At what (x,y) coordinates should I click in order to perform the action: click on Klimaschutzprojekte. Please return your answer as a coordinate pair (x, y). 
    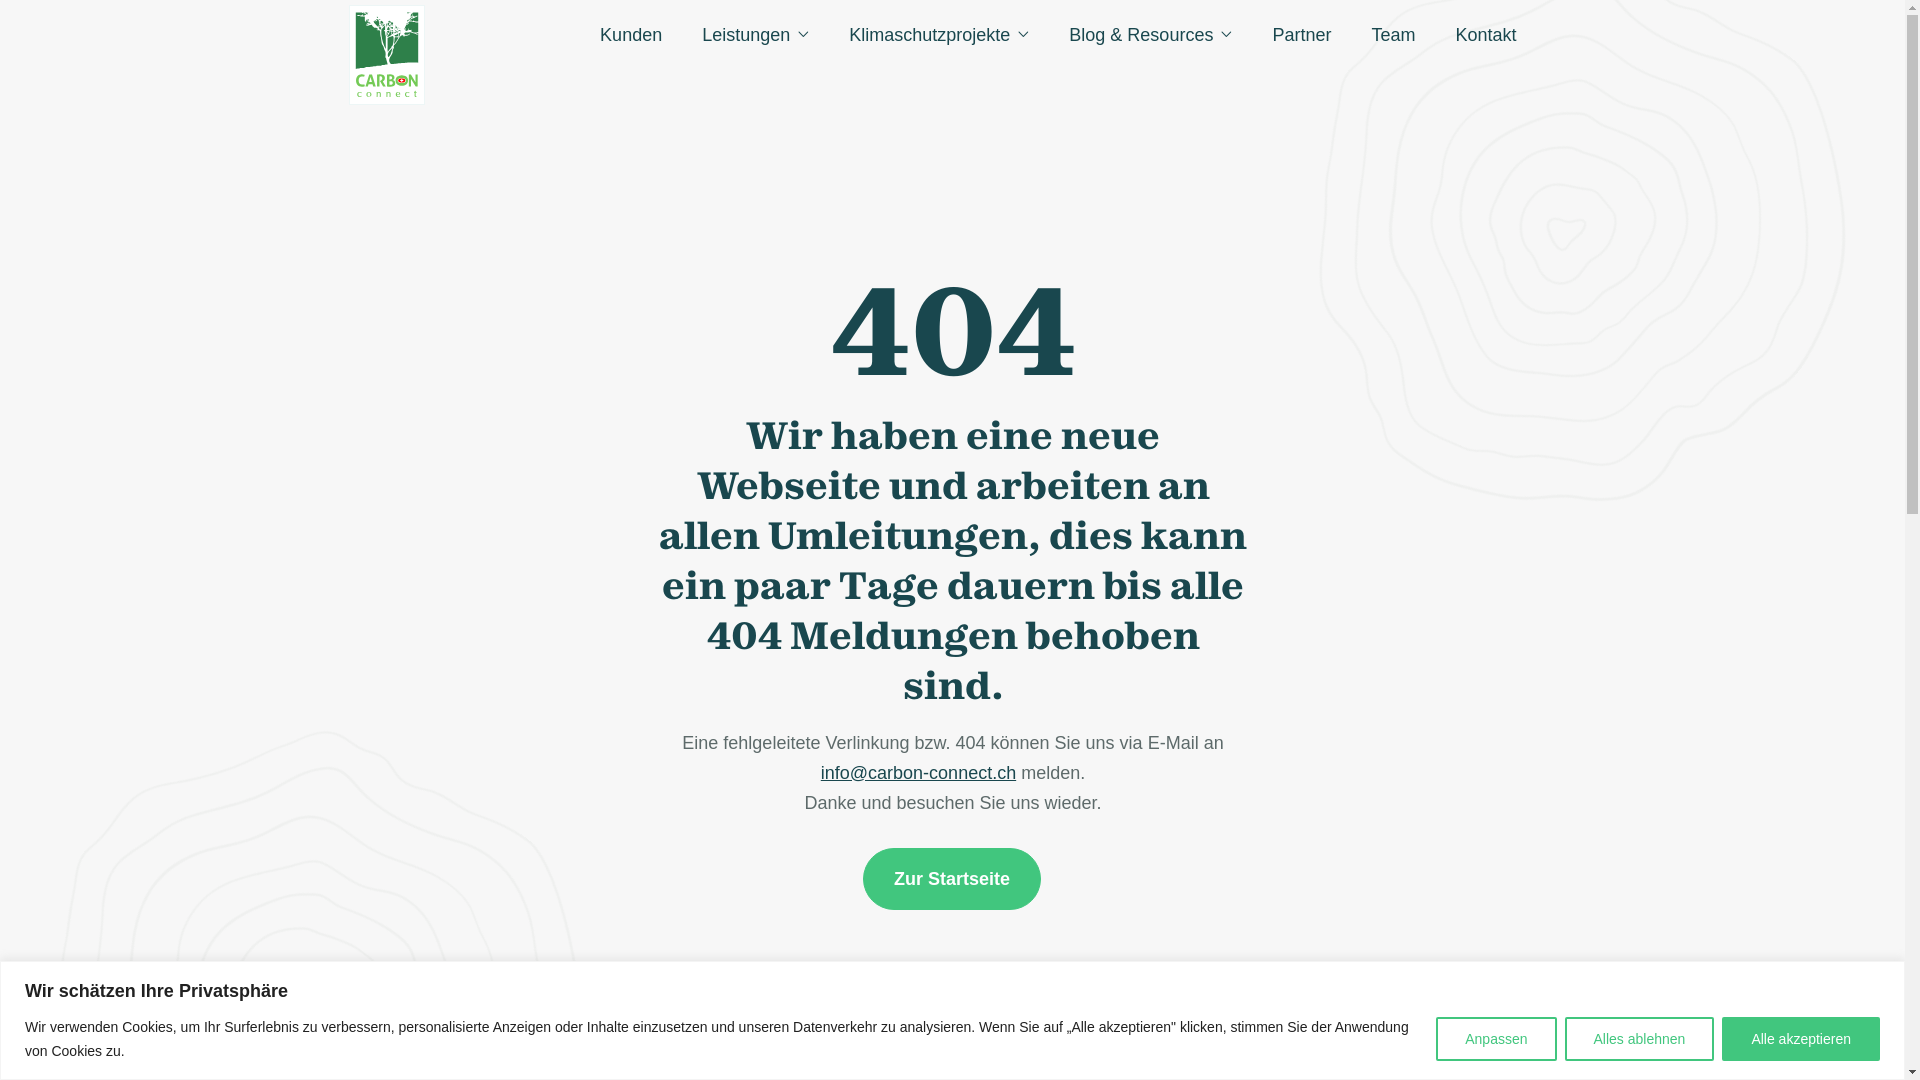
    Looking at the image, I should click on (929, 35).